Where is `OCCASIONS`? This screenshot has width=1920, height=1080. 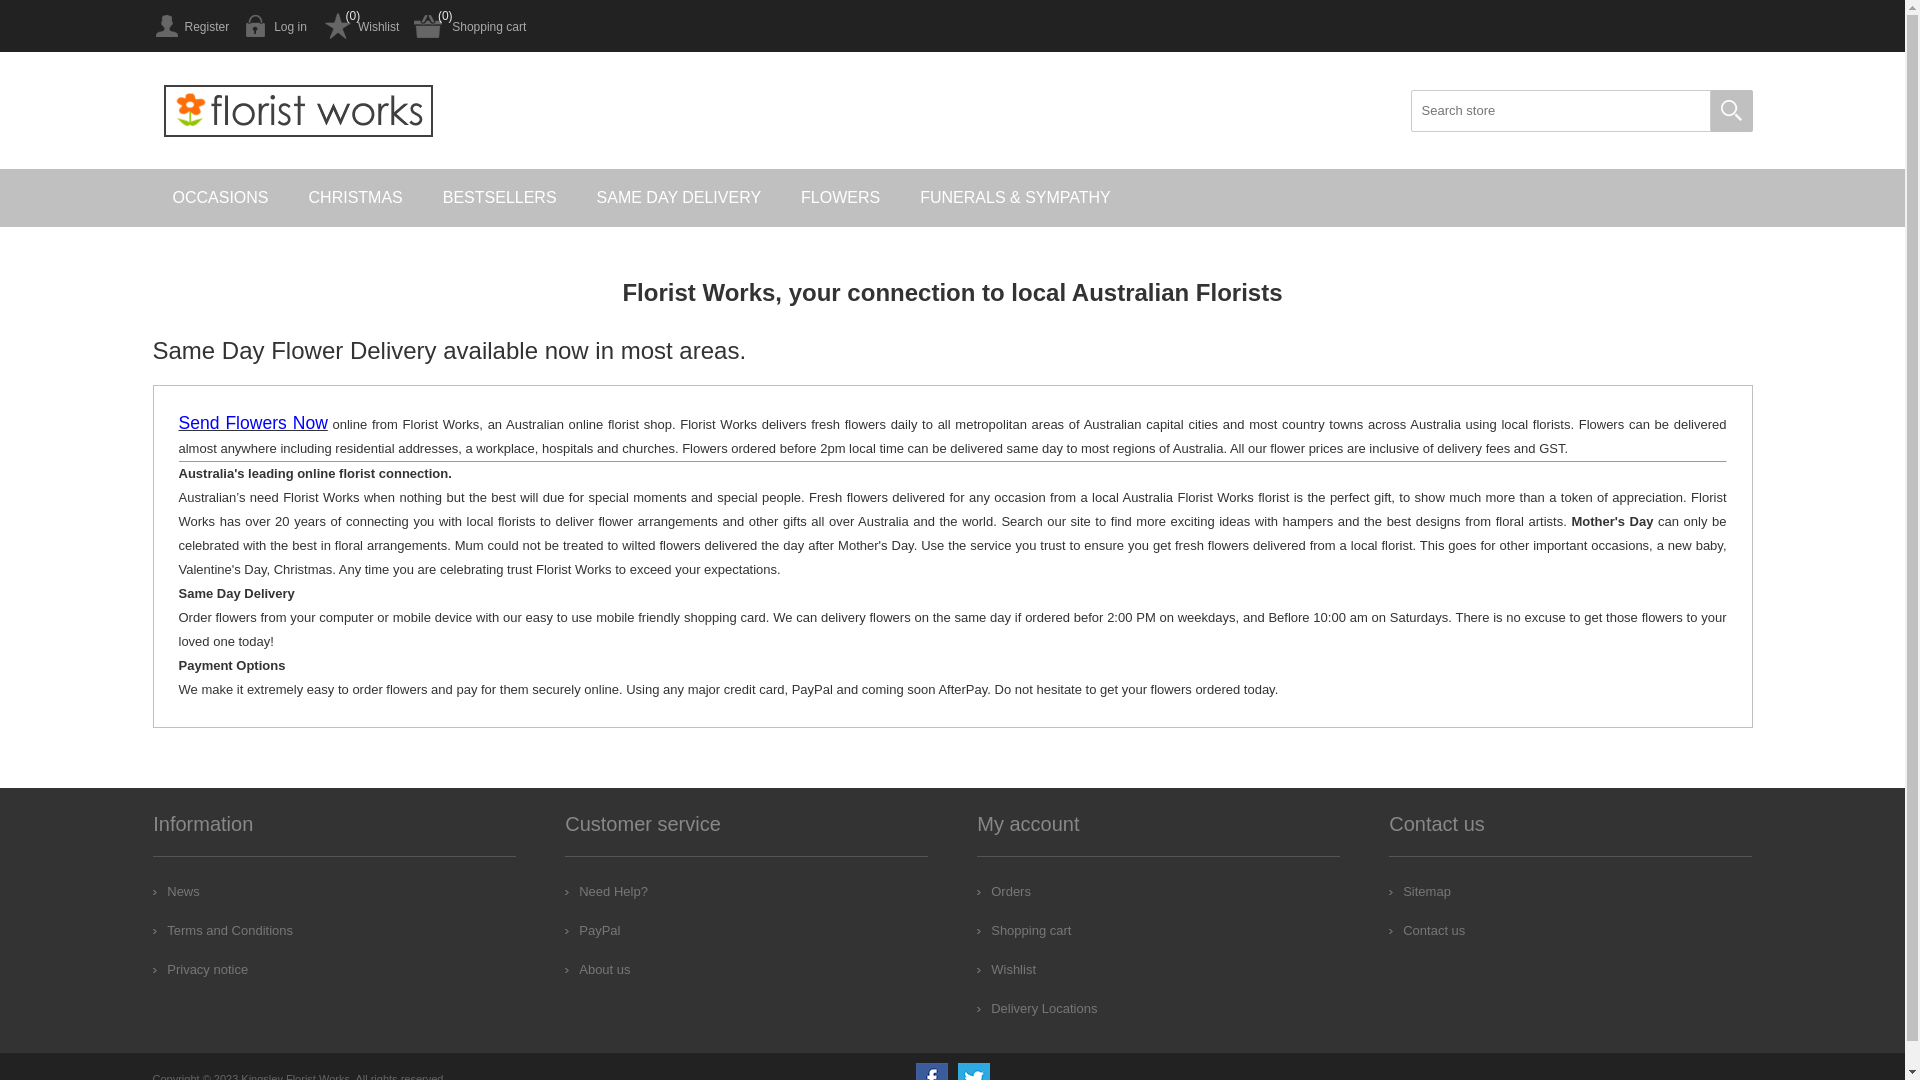
OCCASIONS is located at coordinates (220, 198).